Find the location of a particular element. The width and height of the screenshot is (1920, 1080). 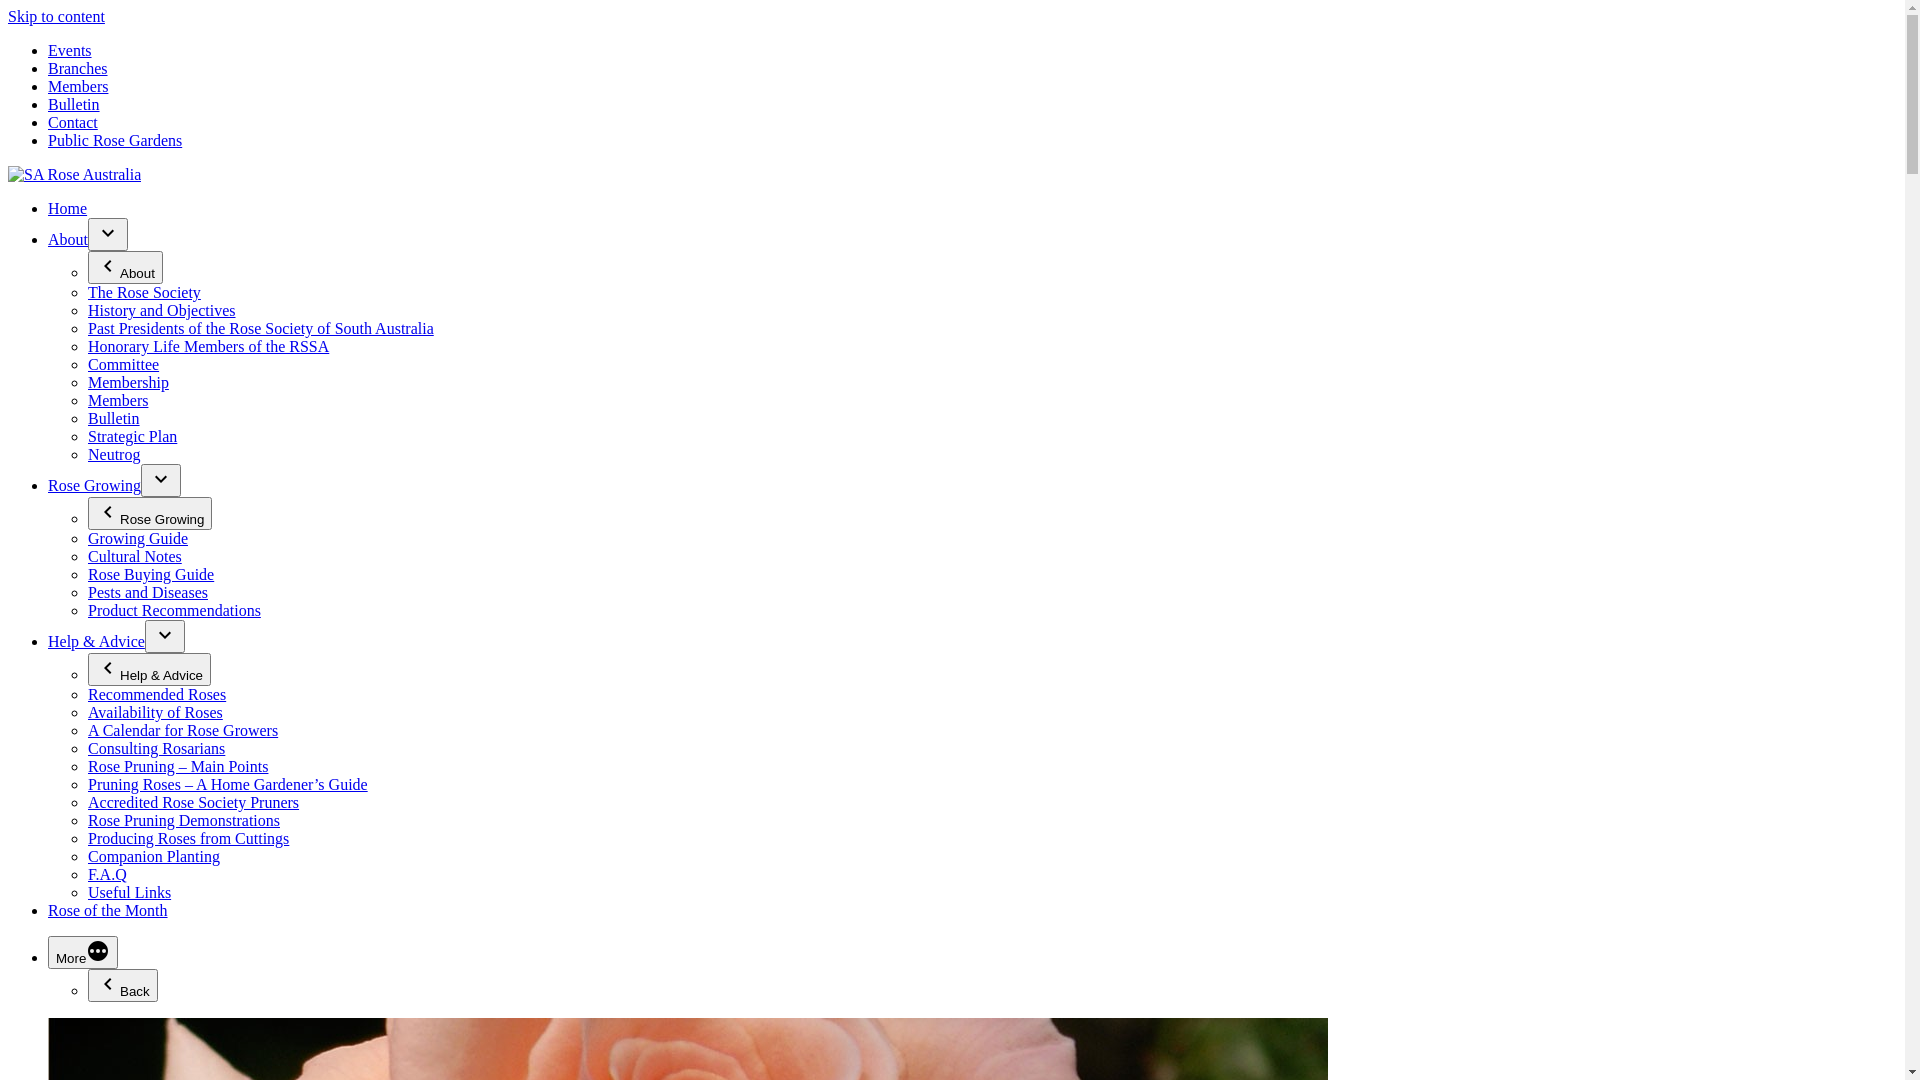

Strategic Plan is located at coordinates (132, 436).